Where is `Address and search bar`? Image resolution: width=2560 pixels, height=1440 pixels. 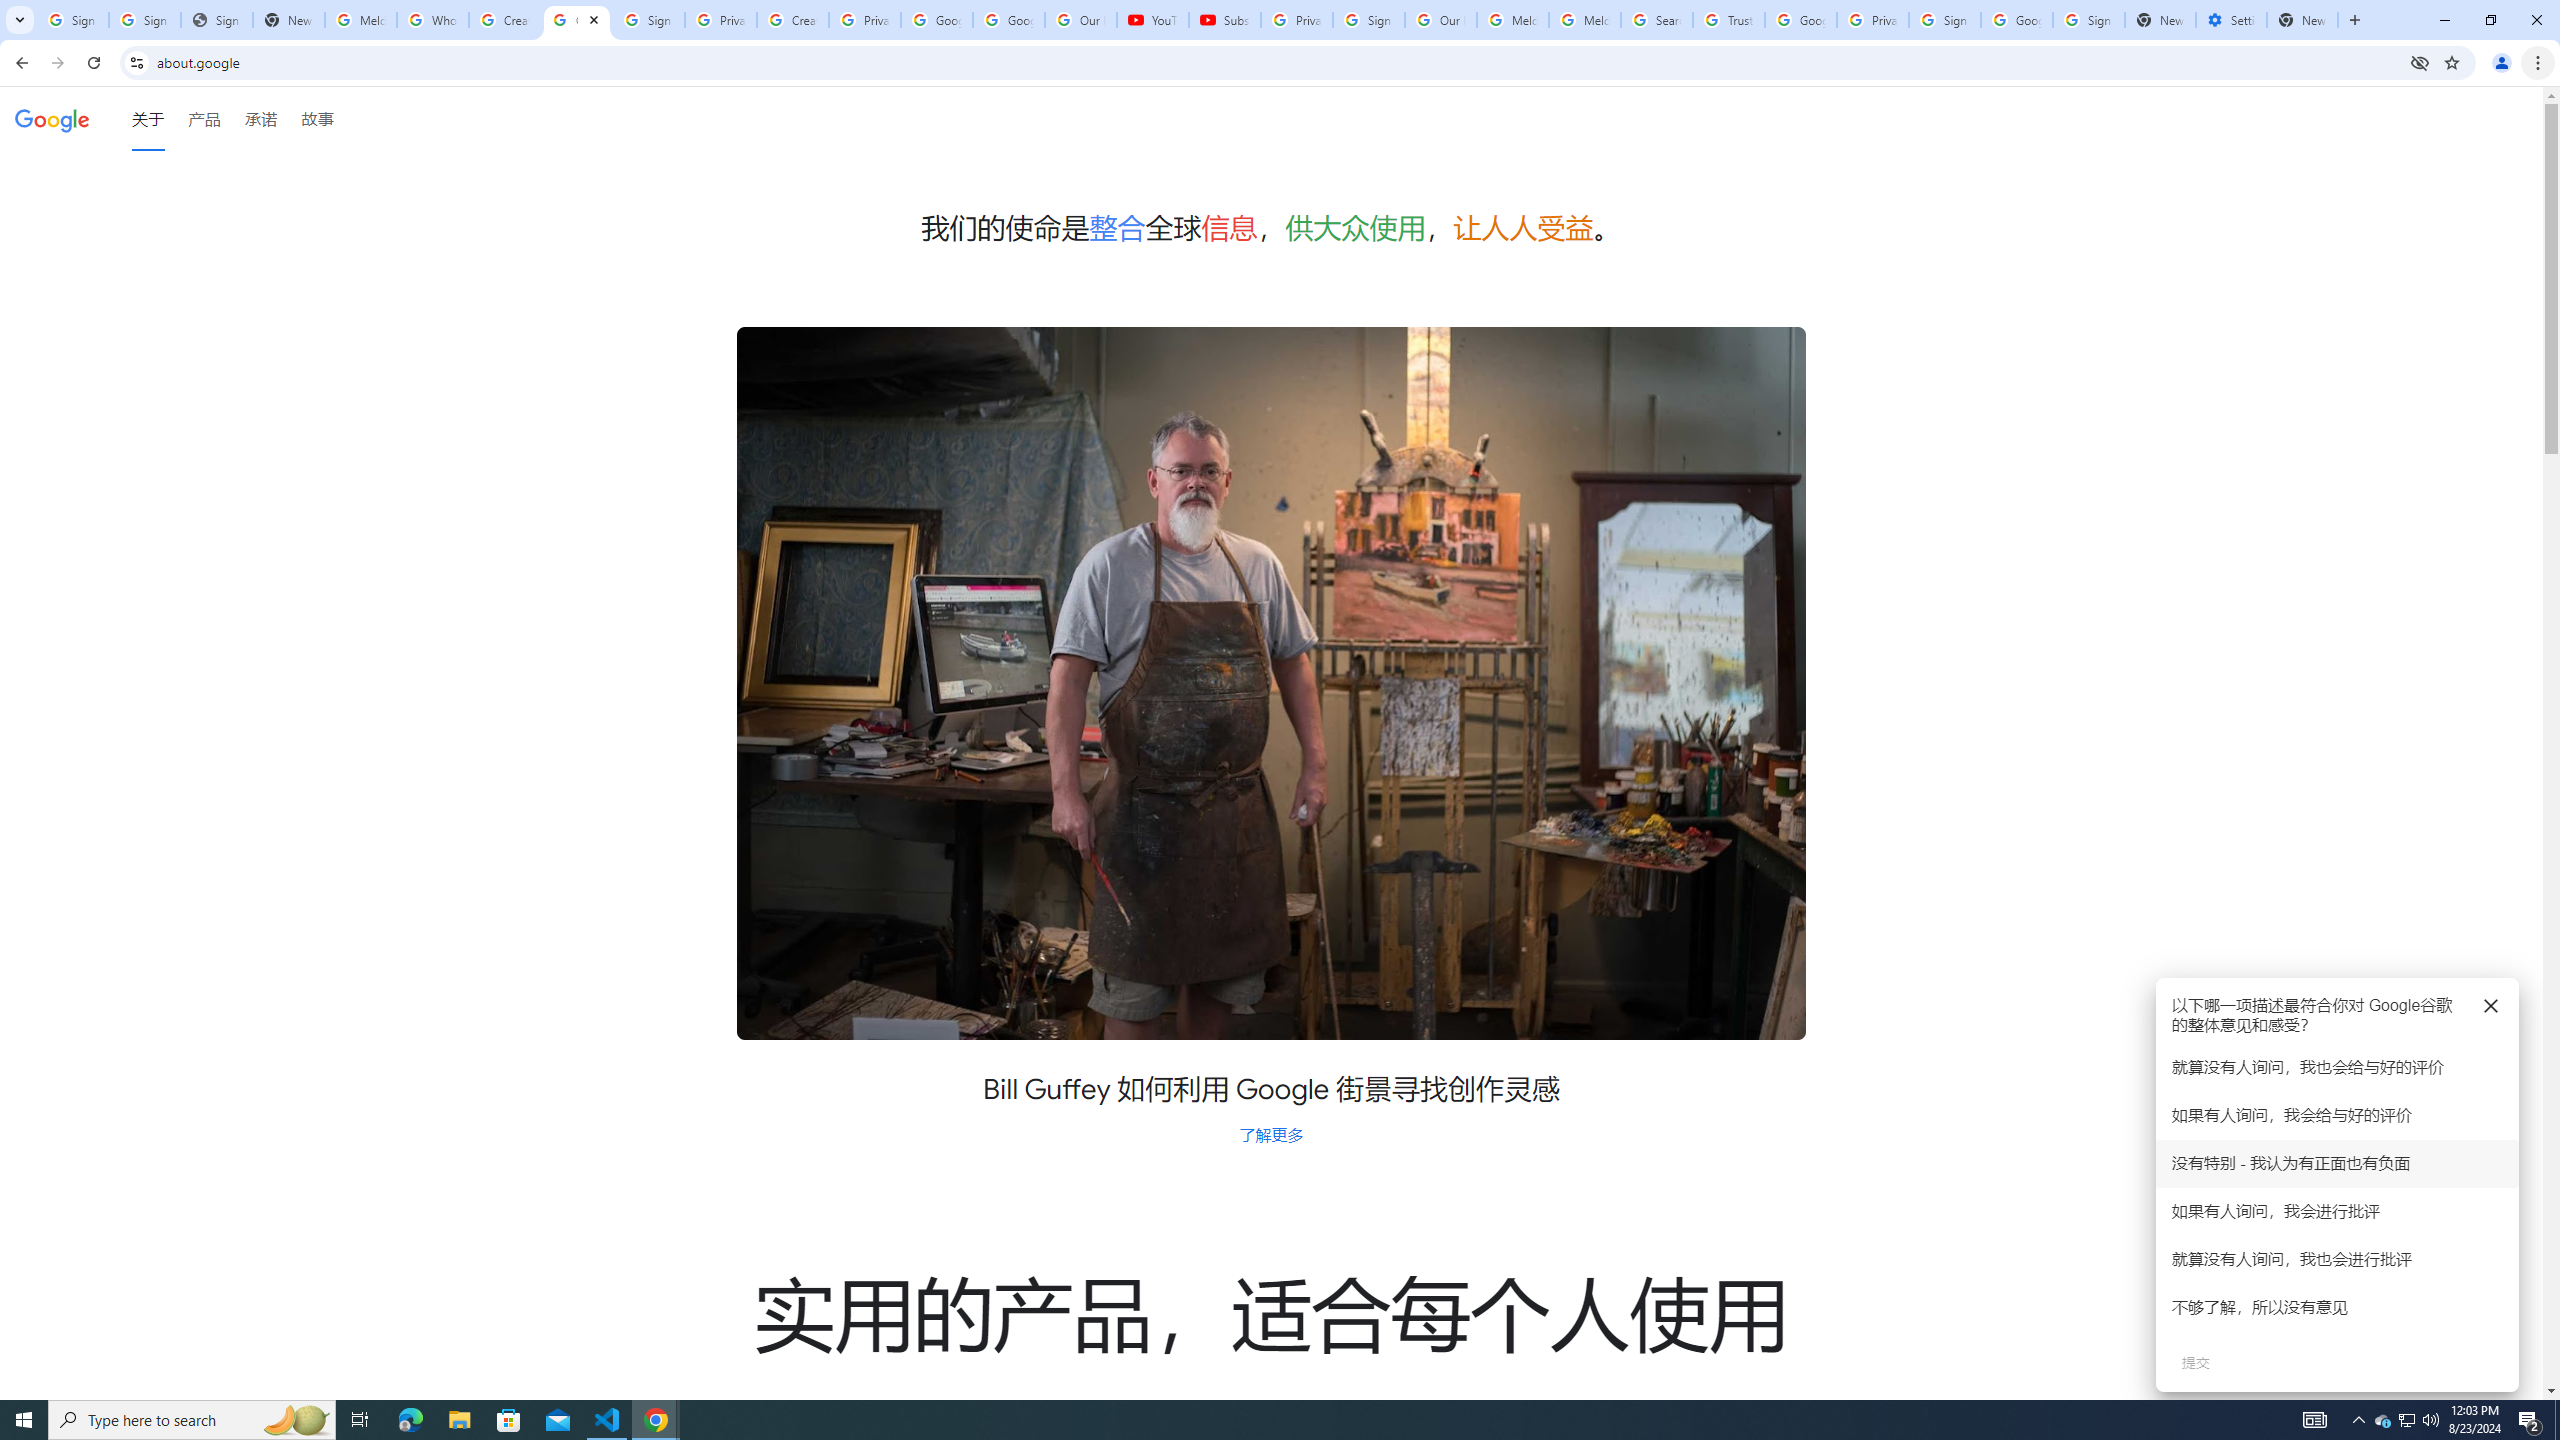
Address and search bar is located at coordinates (1278, 62).